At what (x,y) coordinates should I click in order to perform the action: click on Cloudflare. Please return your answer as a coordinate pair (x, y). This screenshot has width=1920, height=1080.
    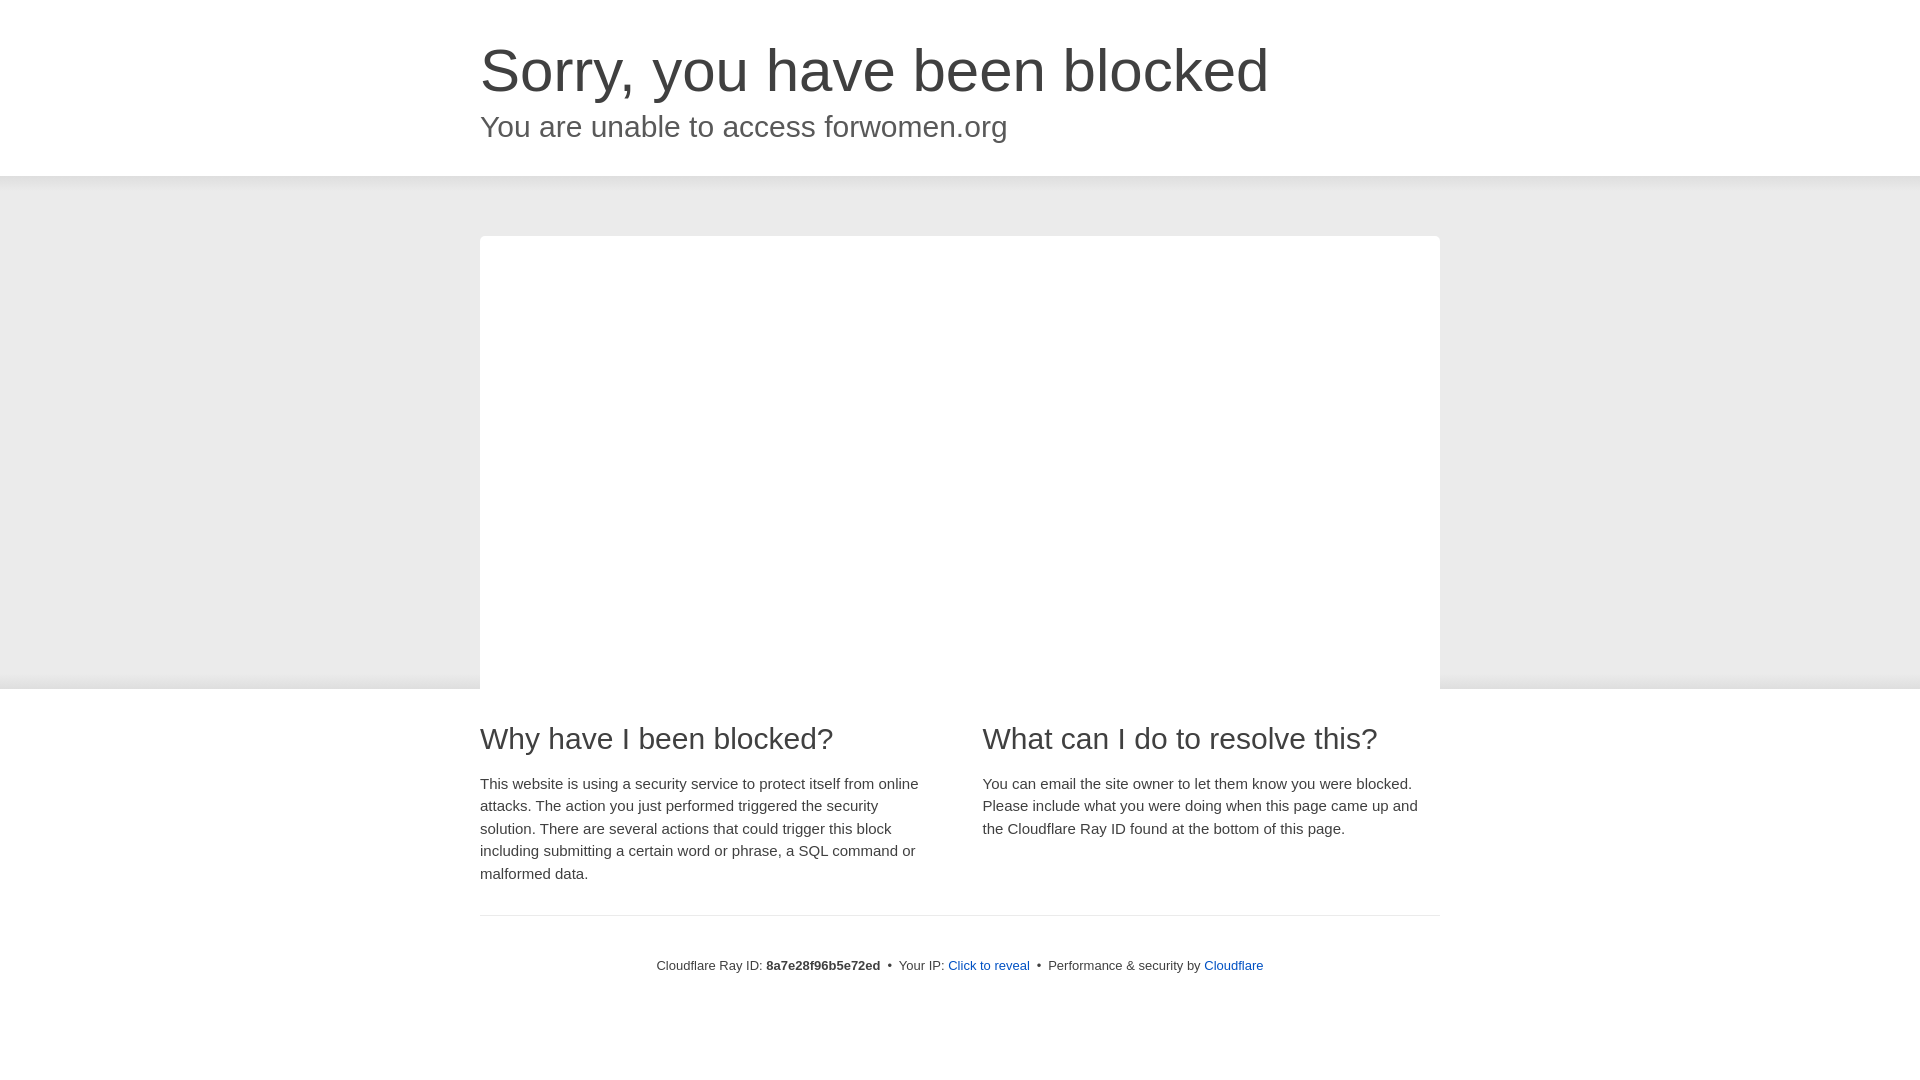
    Looking at the image, I should click on (1233, 965).